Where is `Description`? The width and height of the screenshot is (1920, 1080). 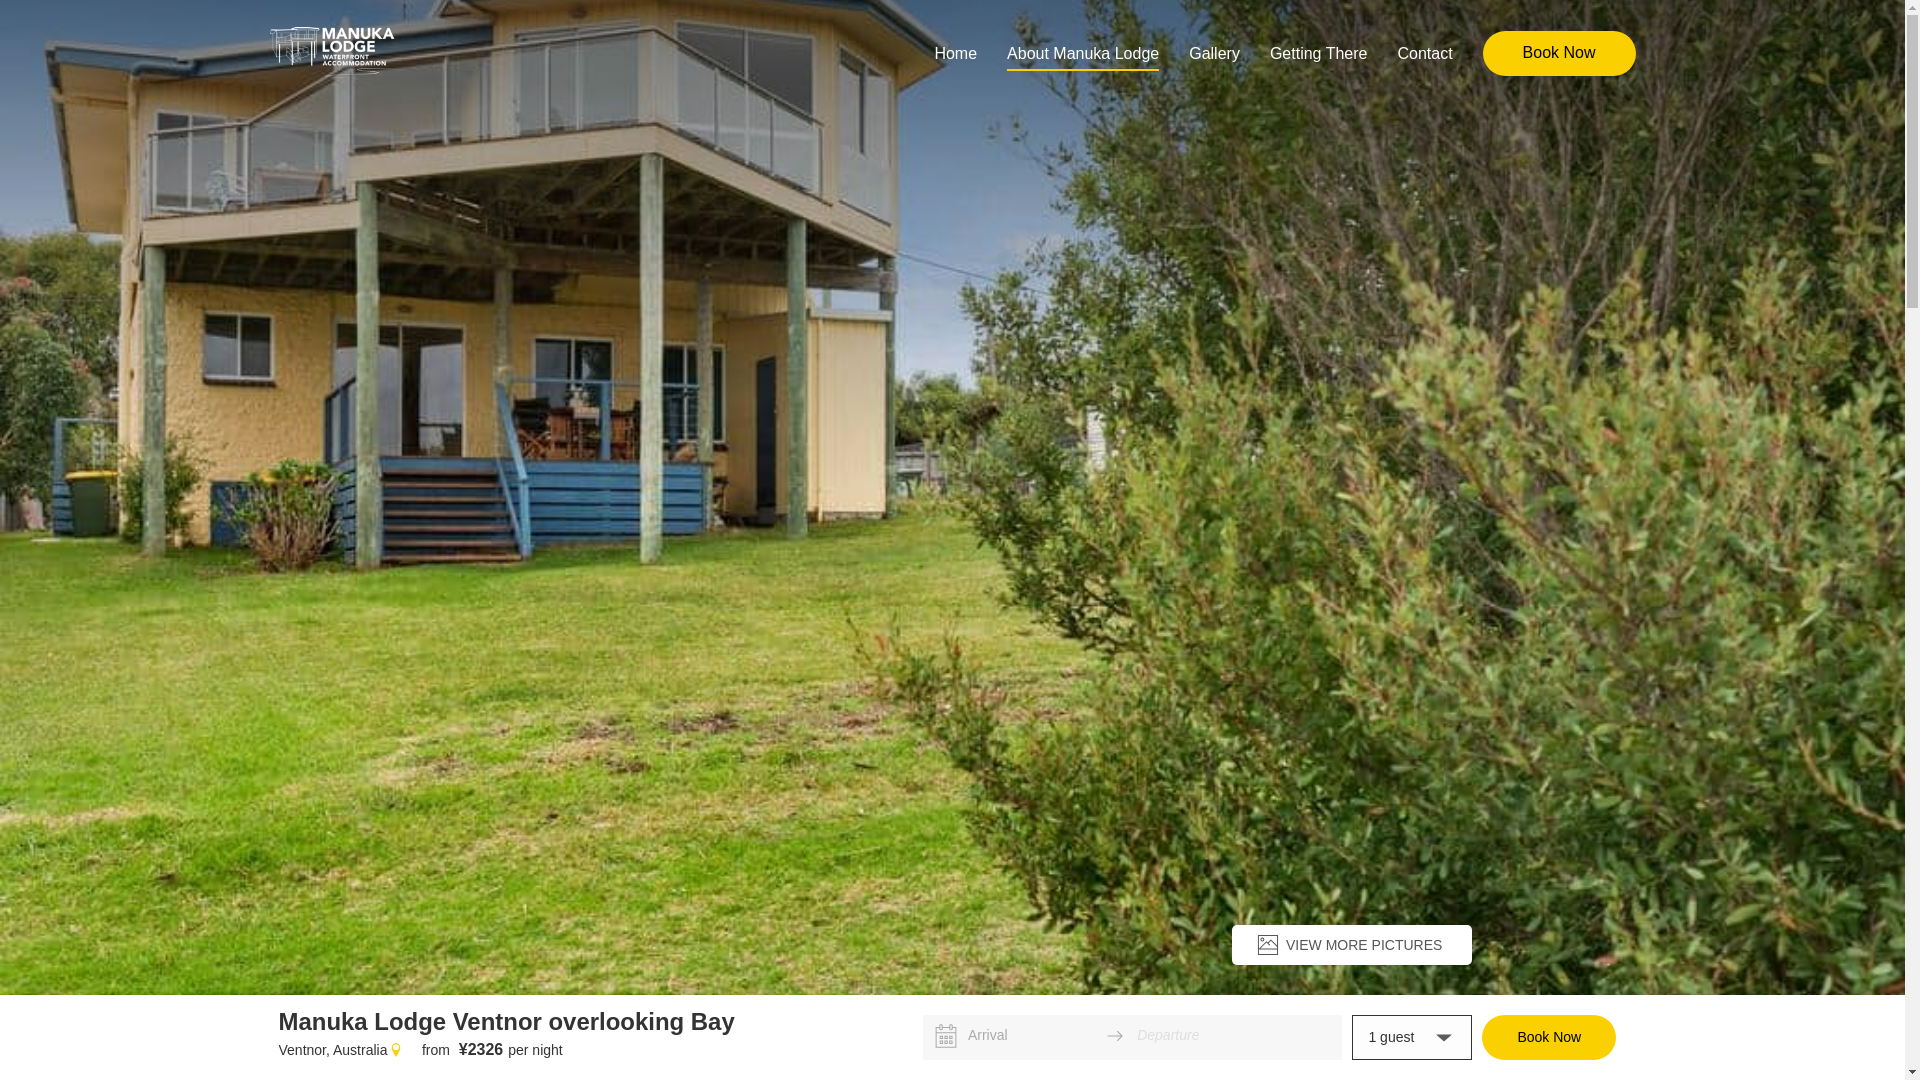 Description is located at coordinates (483, 1024).